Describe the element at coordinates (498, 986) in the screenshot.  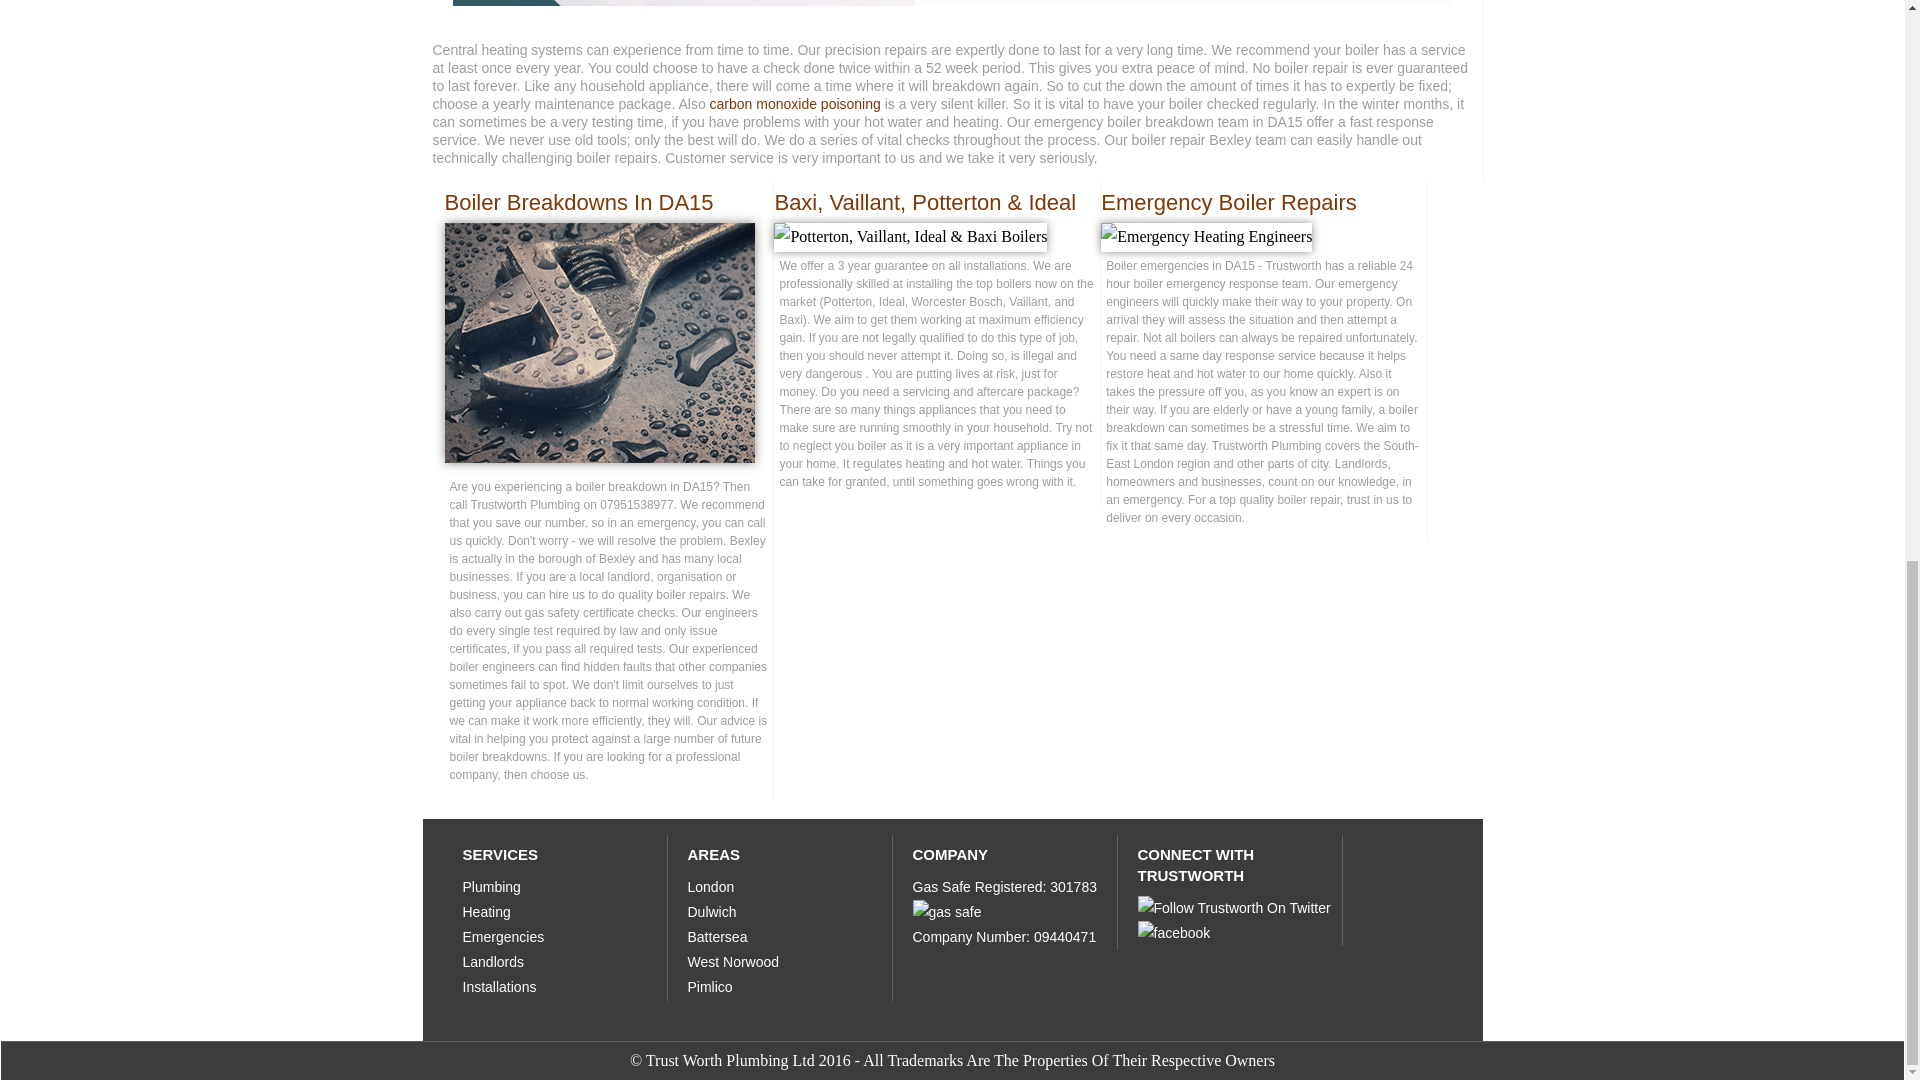
I see `Installations` at that location.